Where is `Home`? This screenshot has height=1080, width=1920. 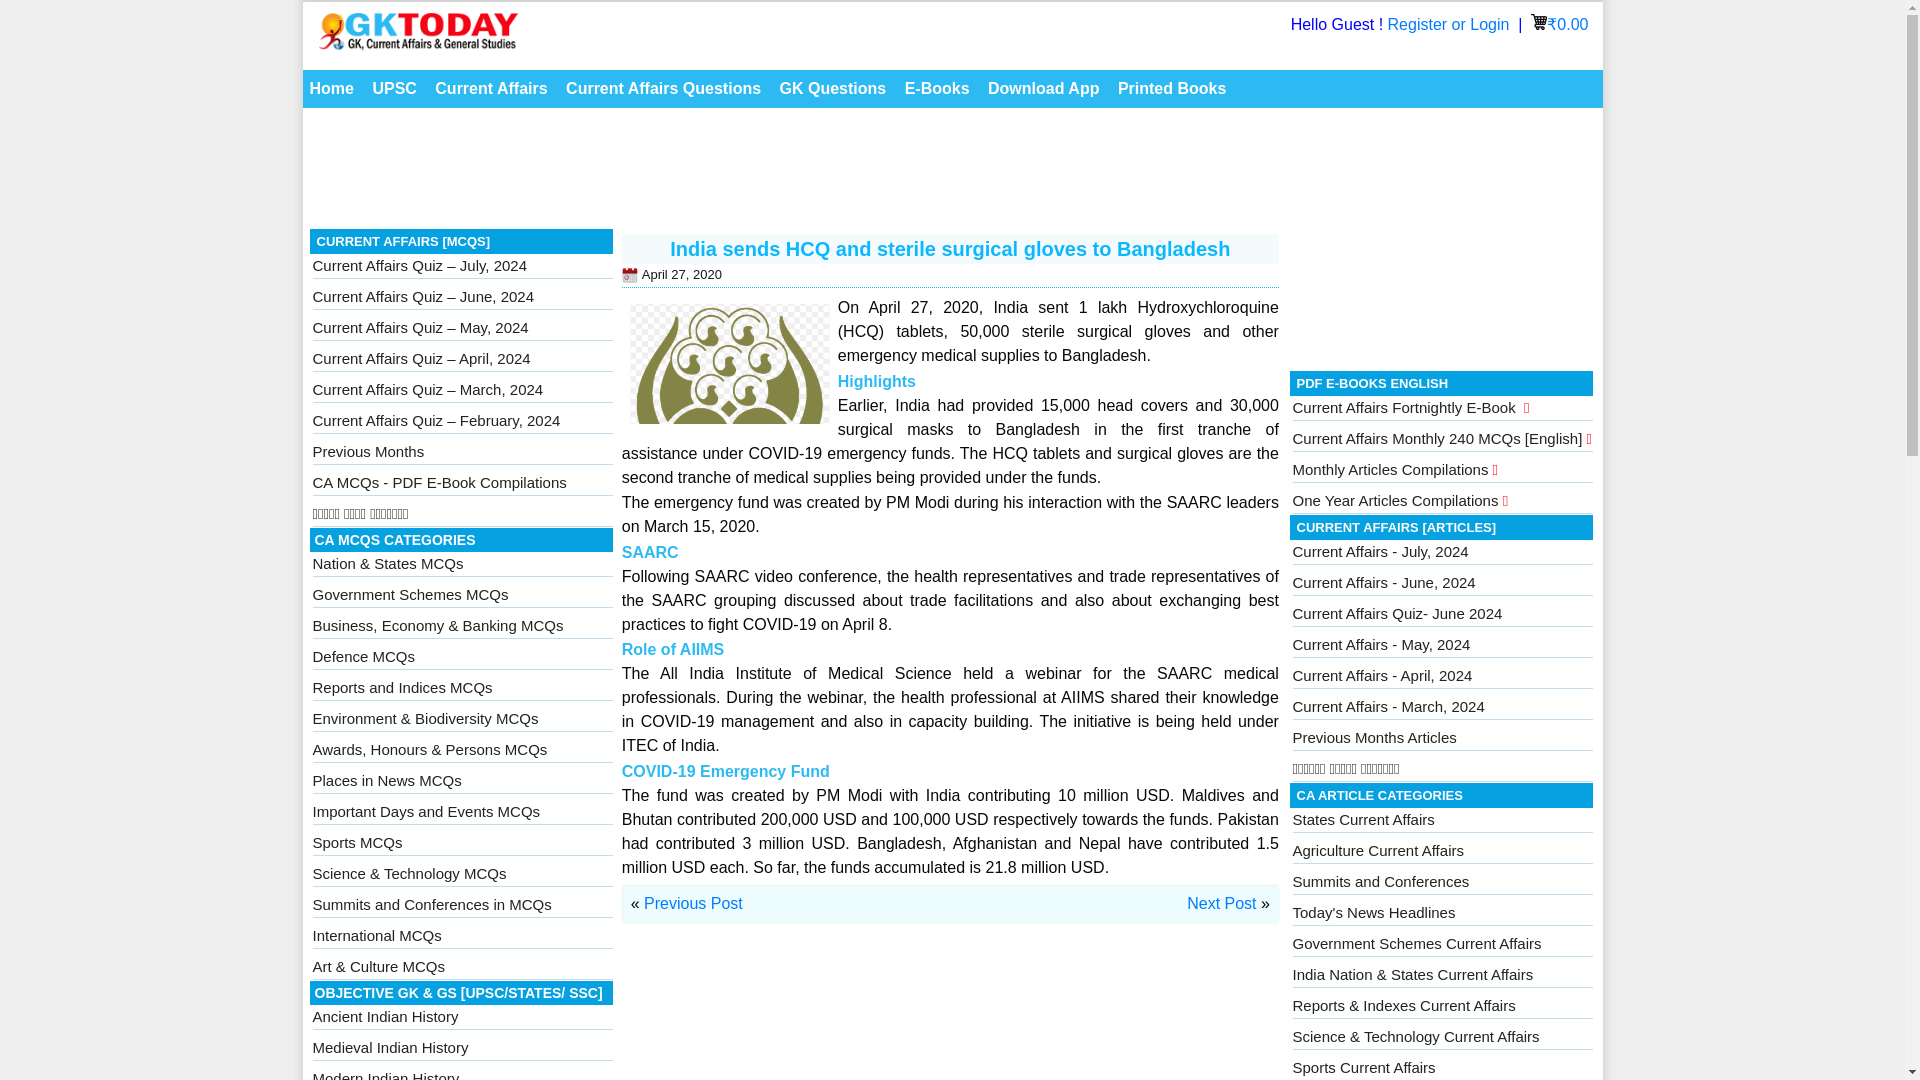 Home is located at coordinates (330, 89).